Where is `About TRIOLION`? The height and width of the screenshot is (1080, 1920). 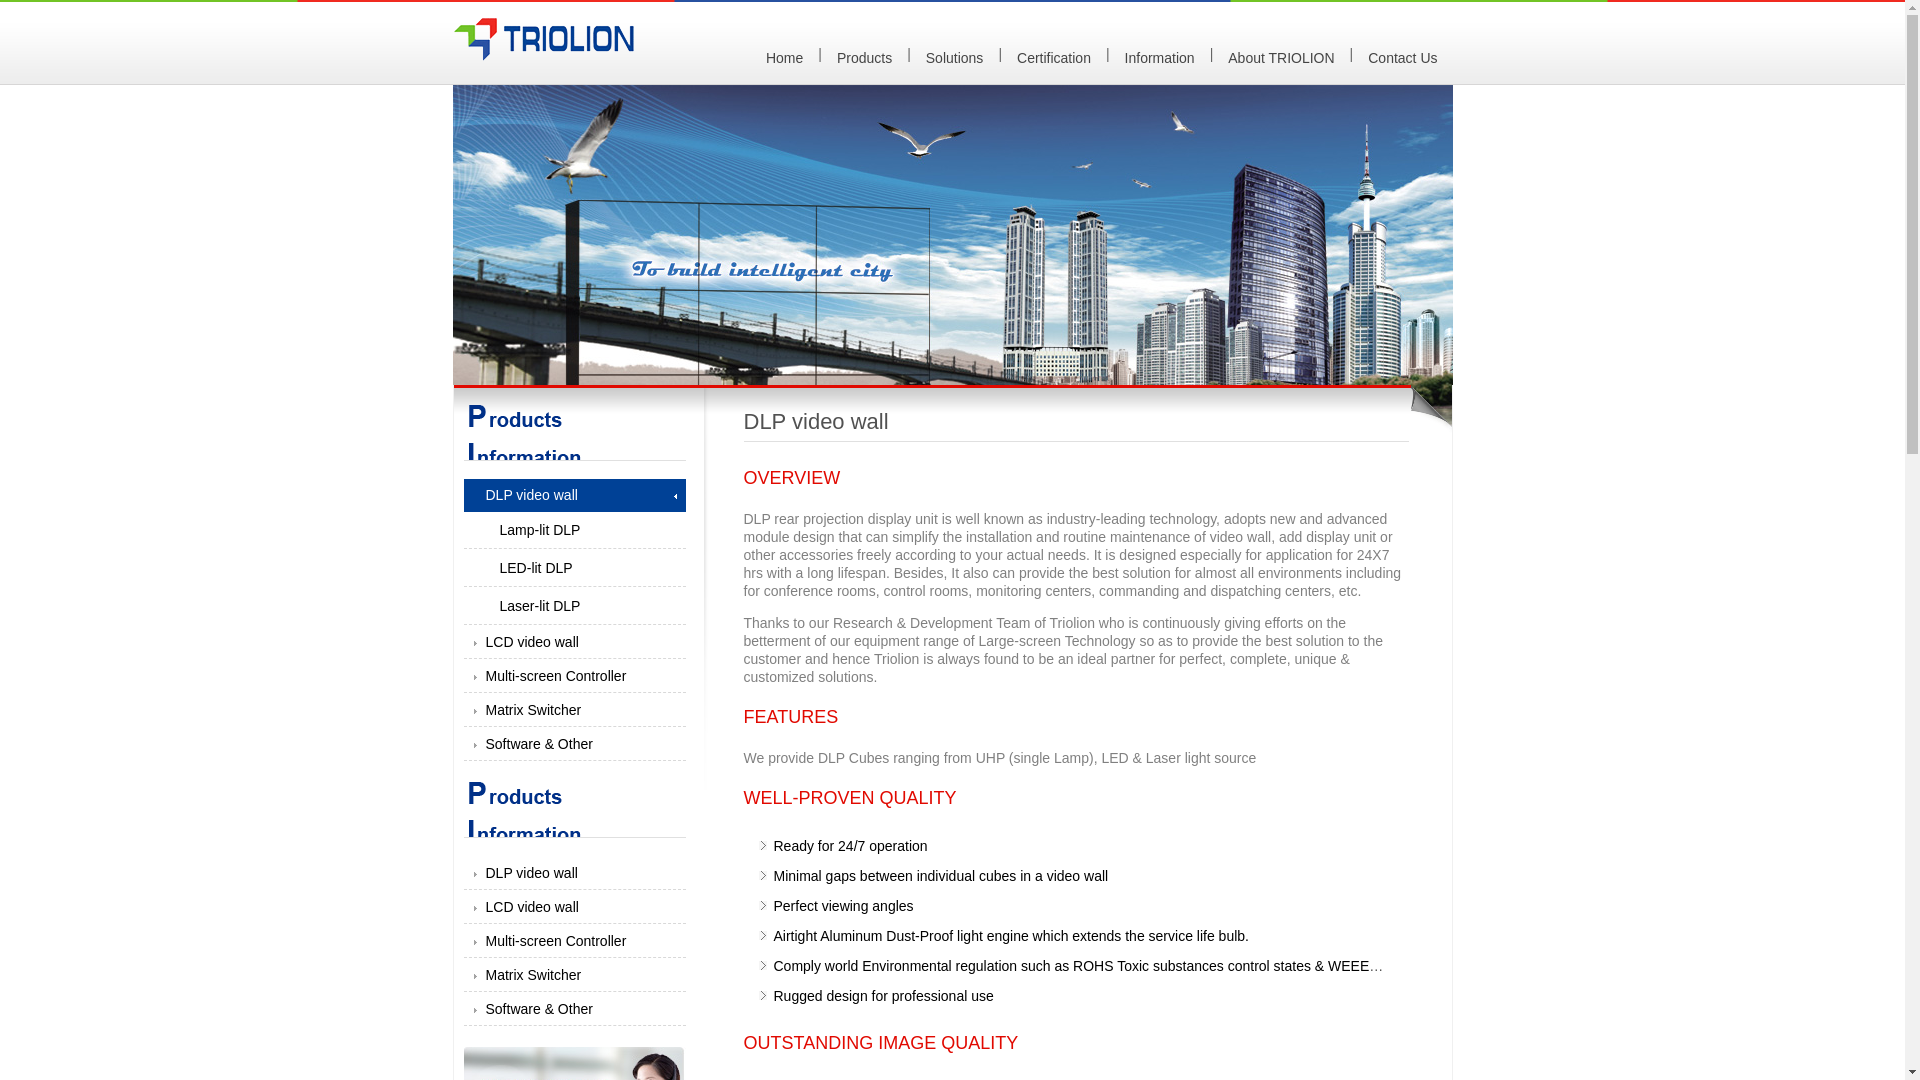
About TRIOLION is located at coordinates (1281, 58).